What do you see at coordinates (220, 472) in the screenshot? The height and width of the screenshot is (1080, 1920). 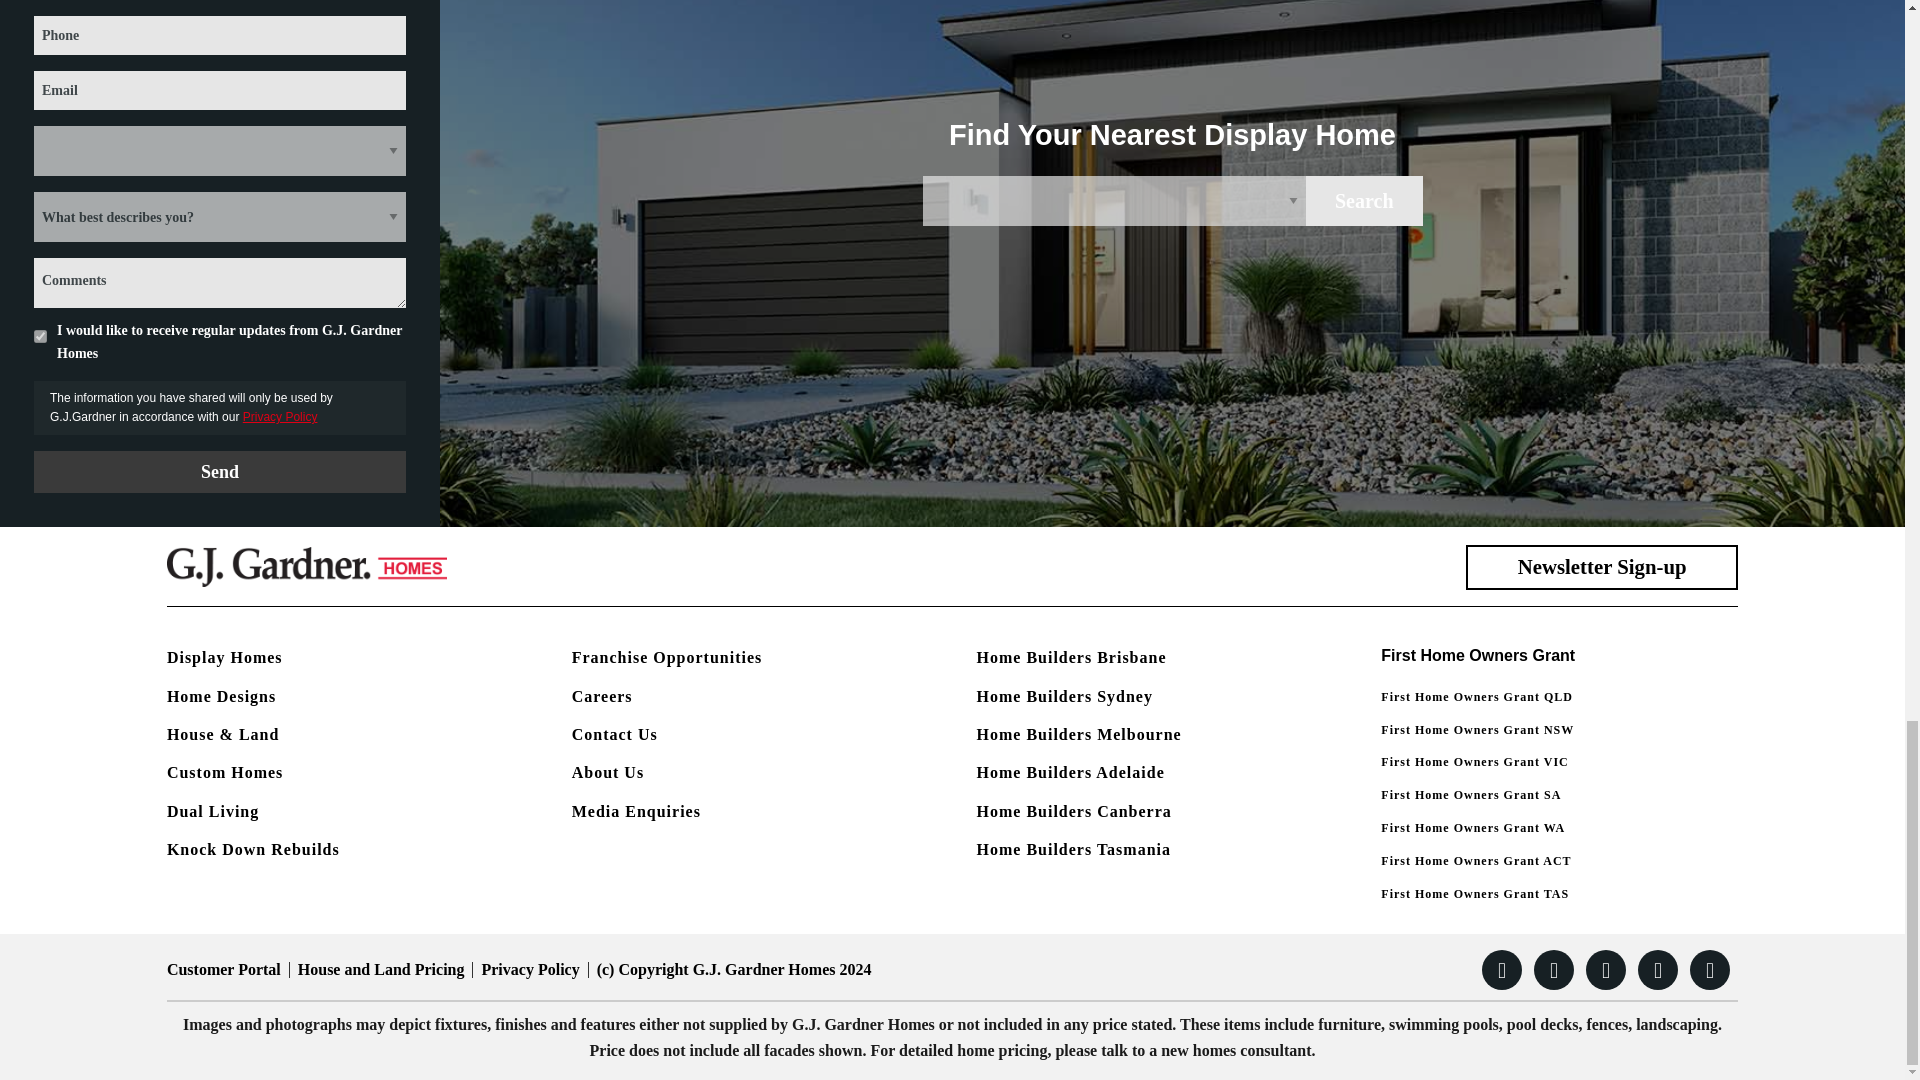 I see `Send` at bounding box center [220, 472].